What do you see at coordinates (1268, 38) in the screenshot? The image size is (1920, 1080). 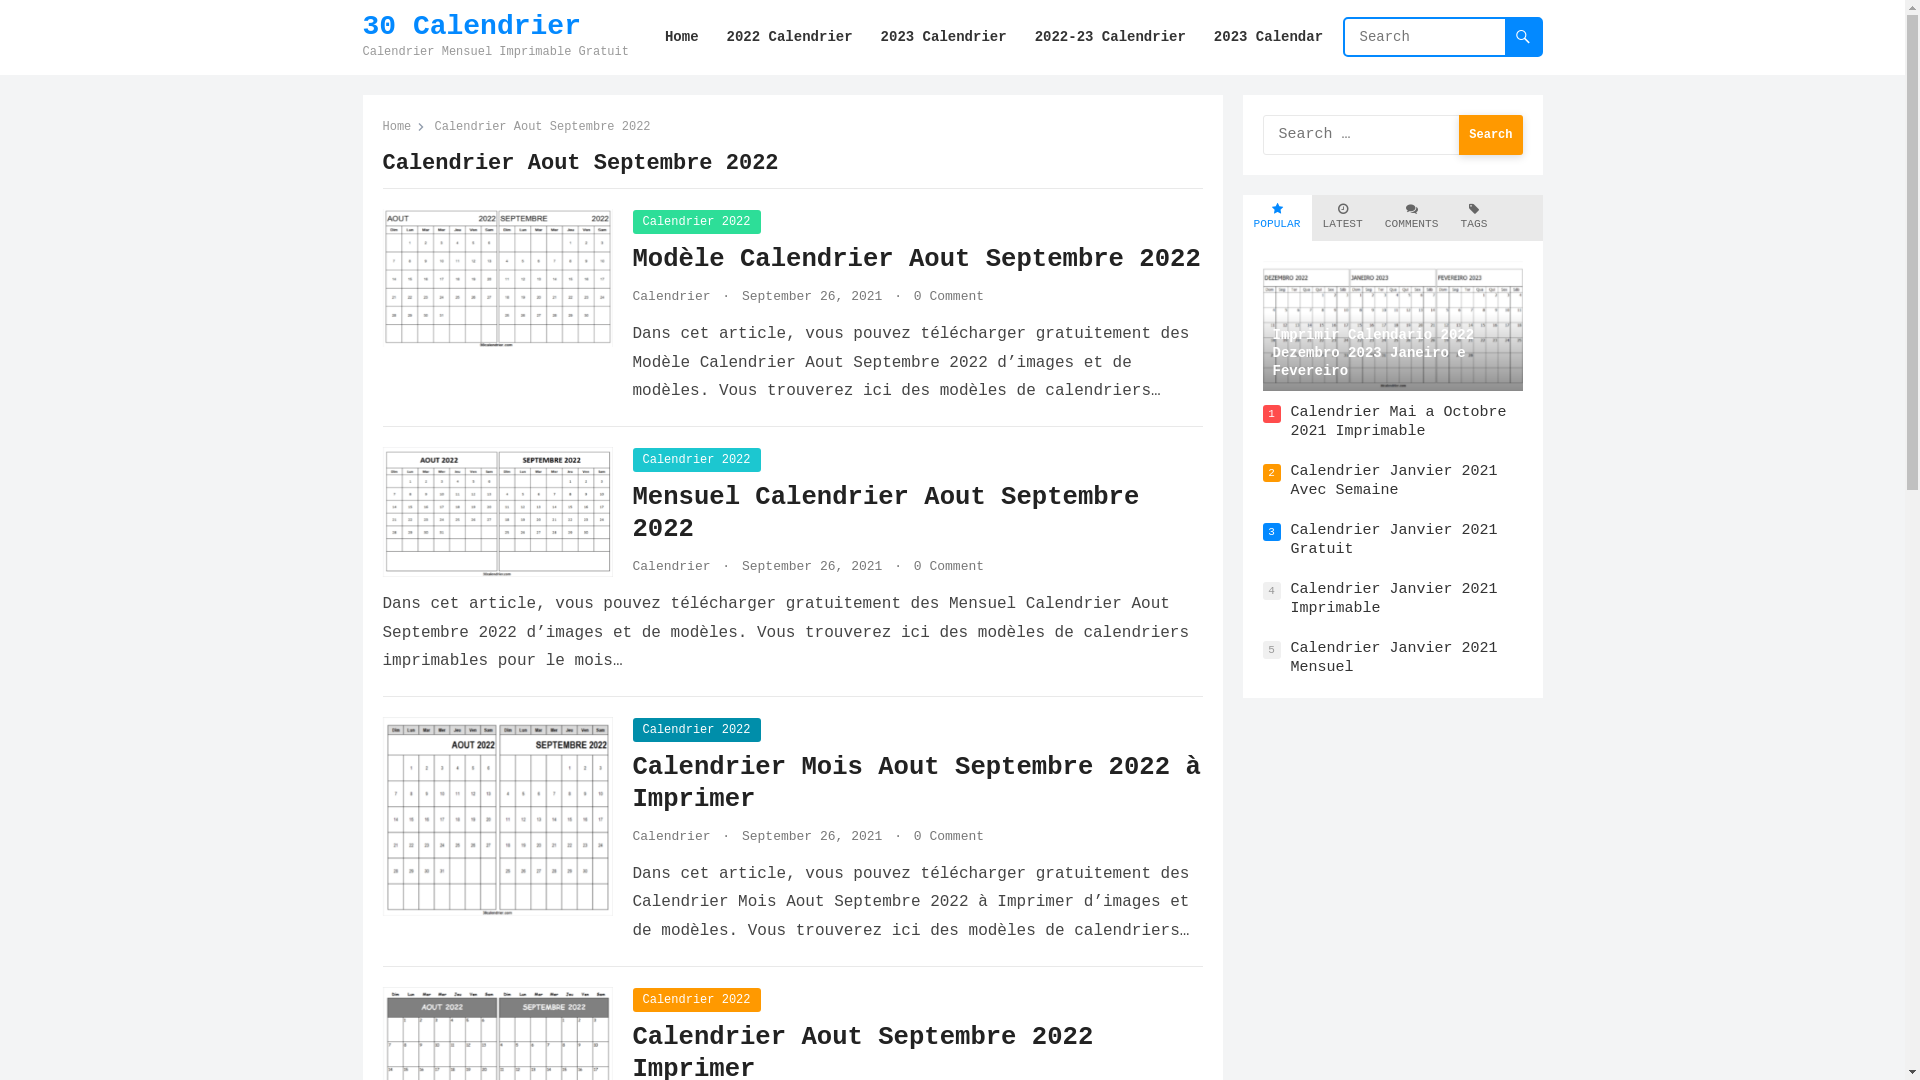 I see `2023 Calendar` at bounding box center [1268, 38].